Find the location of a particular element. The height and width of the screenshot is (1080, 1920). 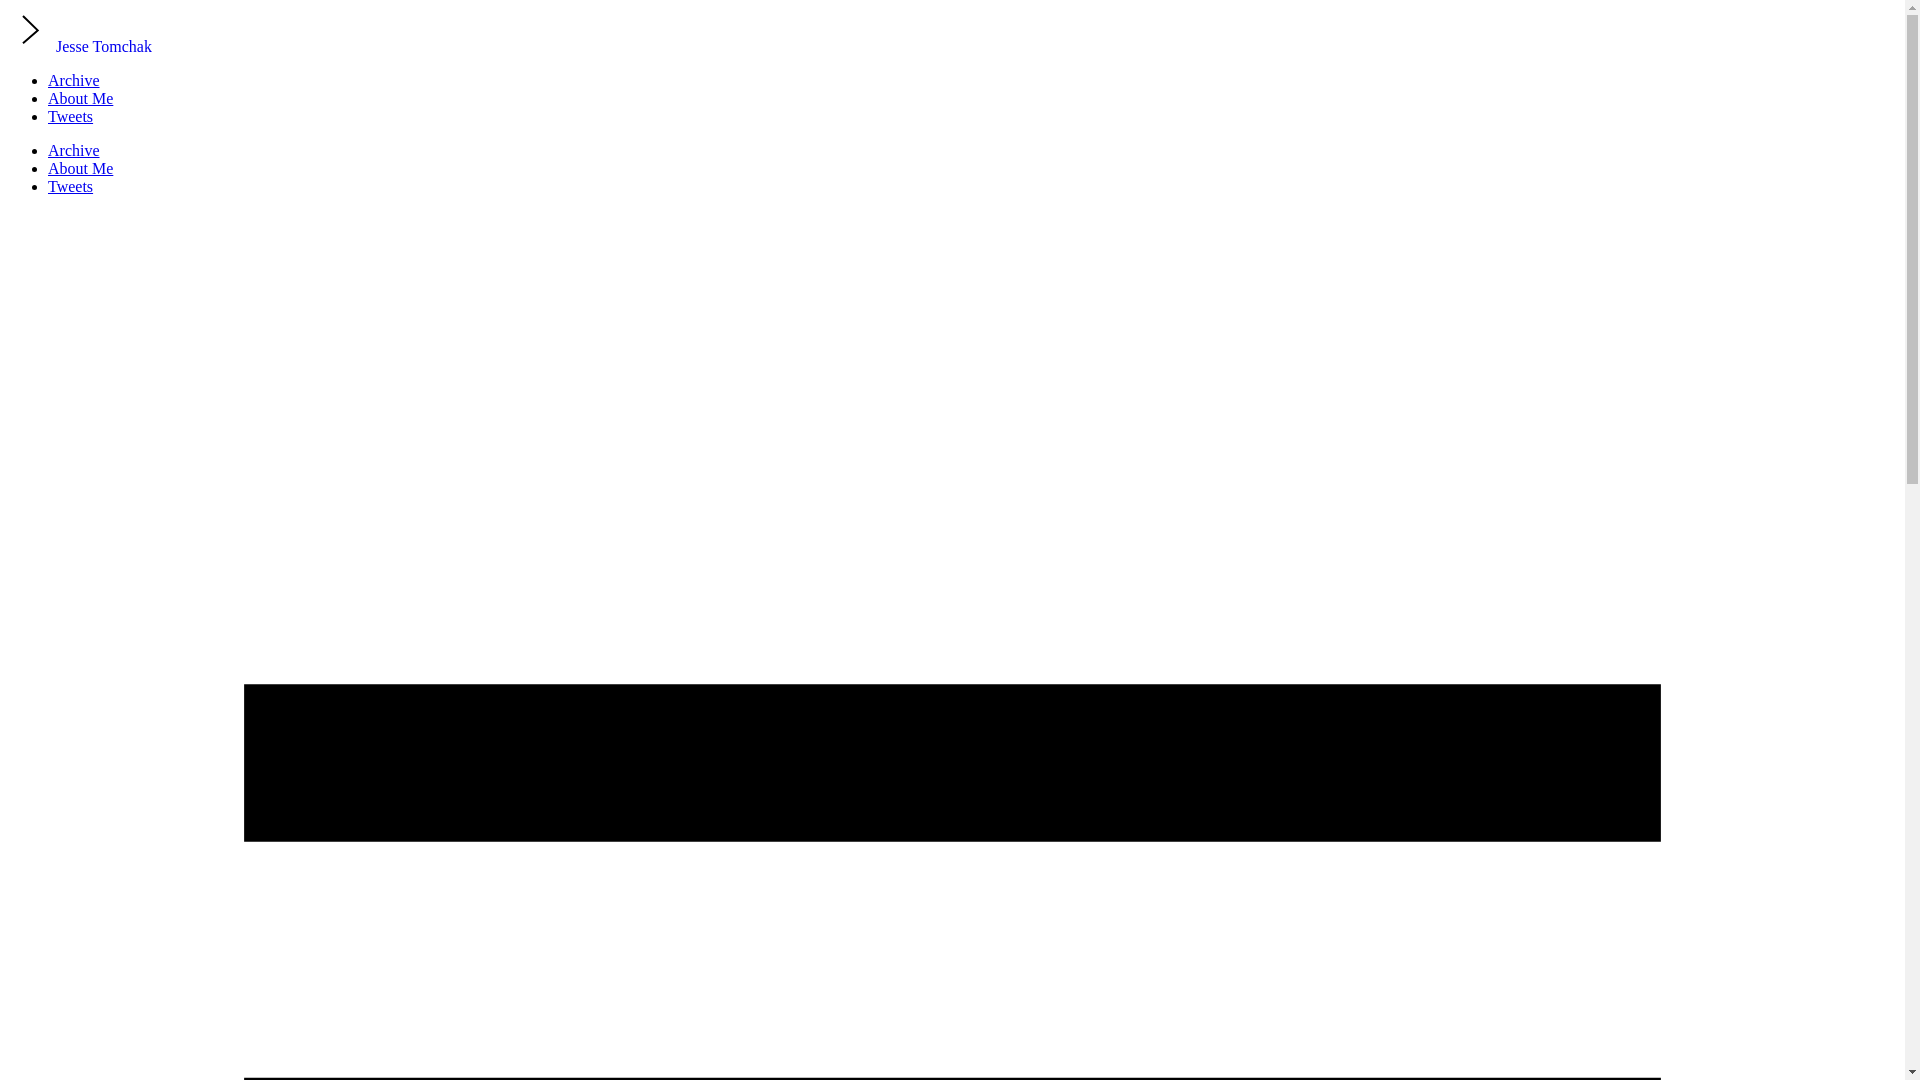

Jesse Tomchak is located at coordinates (79, 46).